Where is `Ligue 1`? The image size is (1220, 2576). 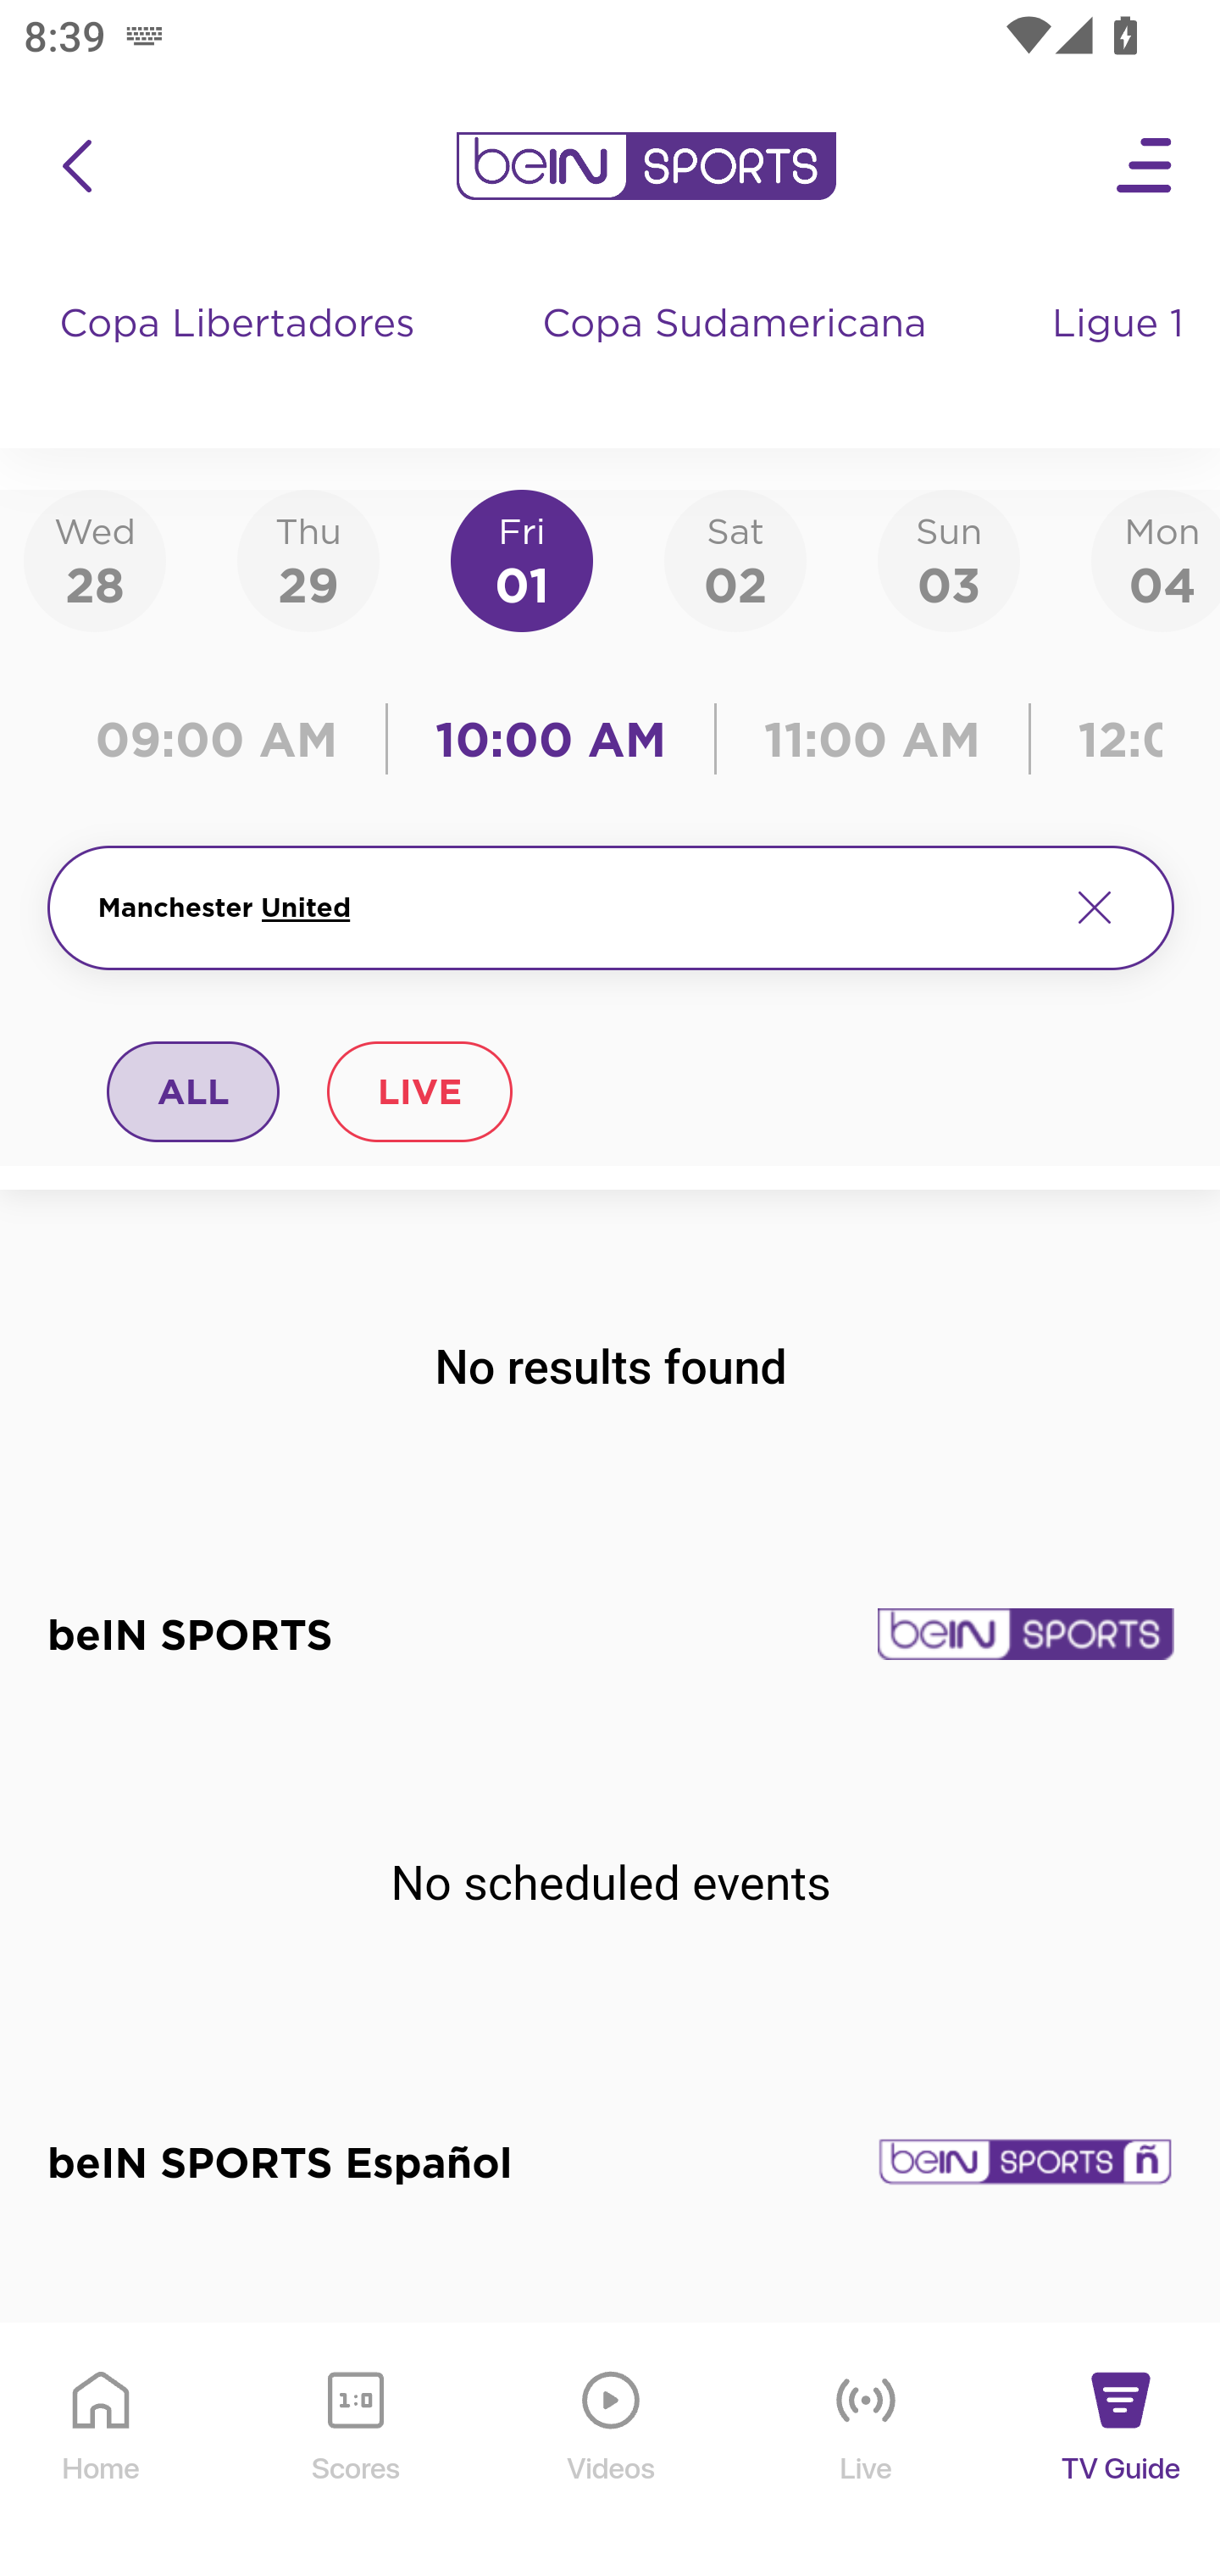 Ligue 1 is located at coordinates (1121, 356).